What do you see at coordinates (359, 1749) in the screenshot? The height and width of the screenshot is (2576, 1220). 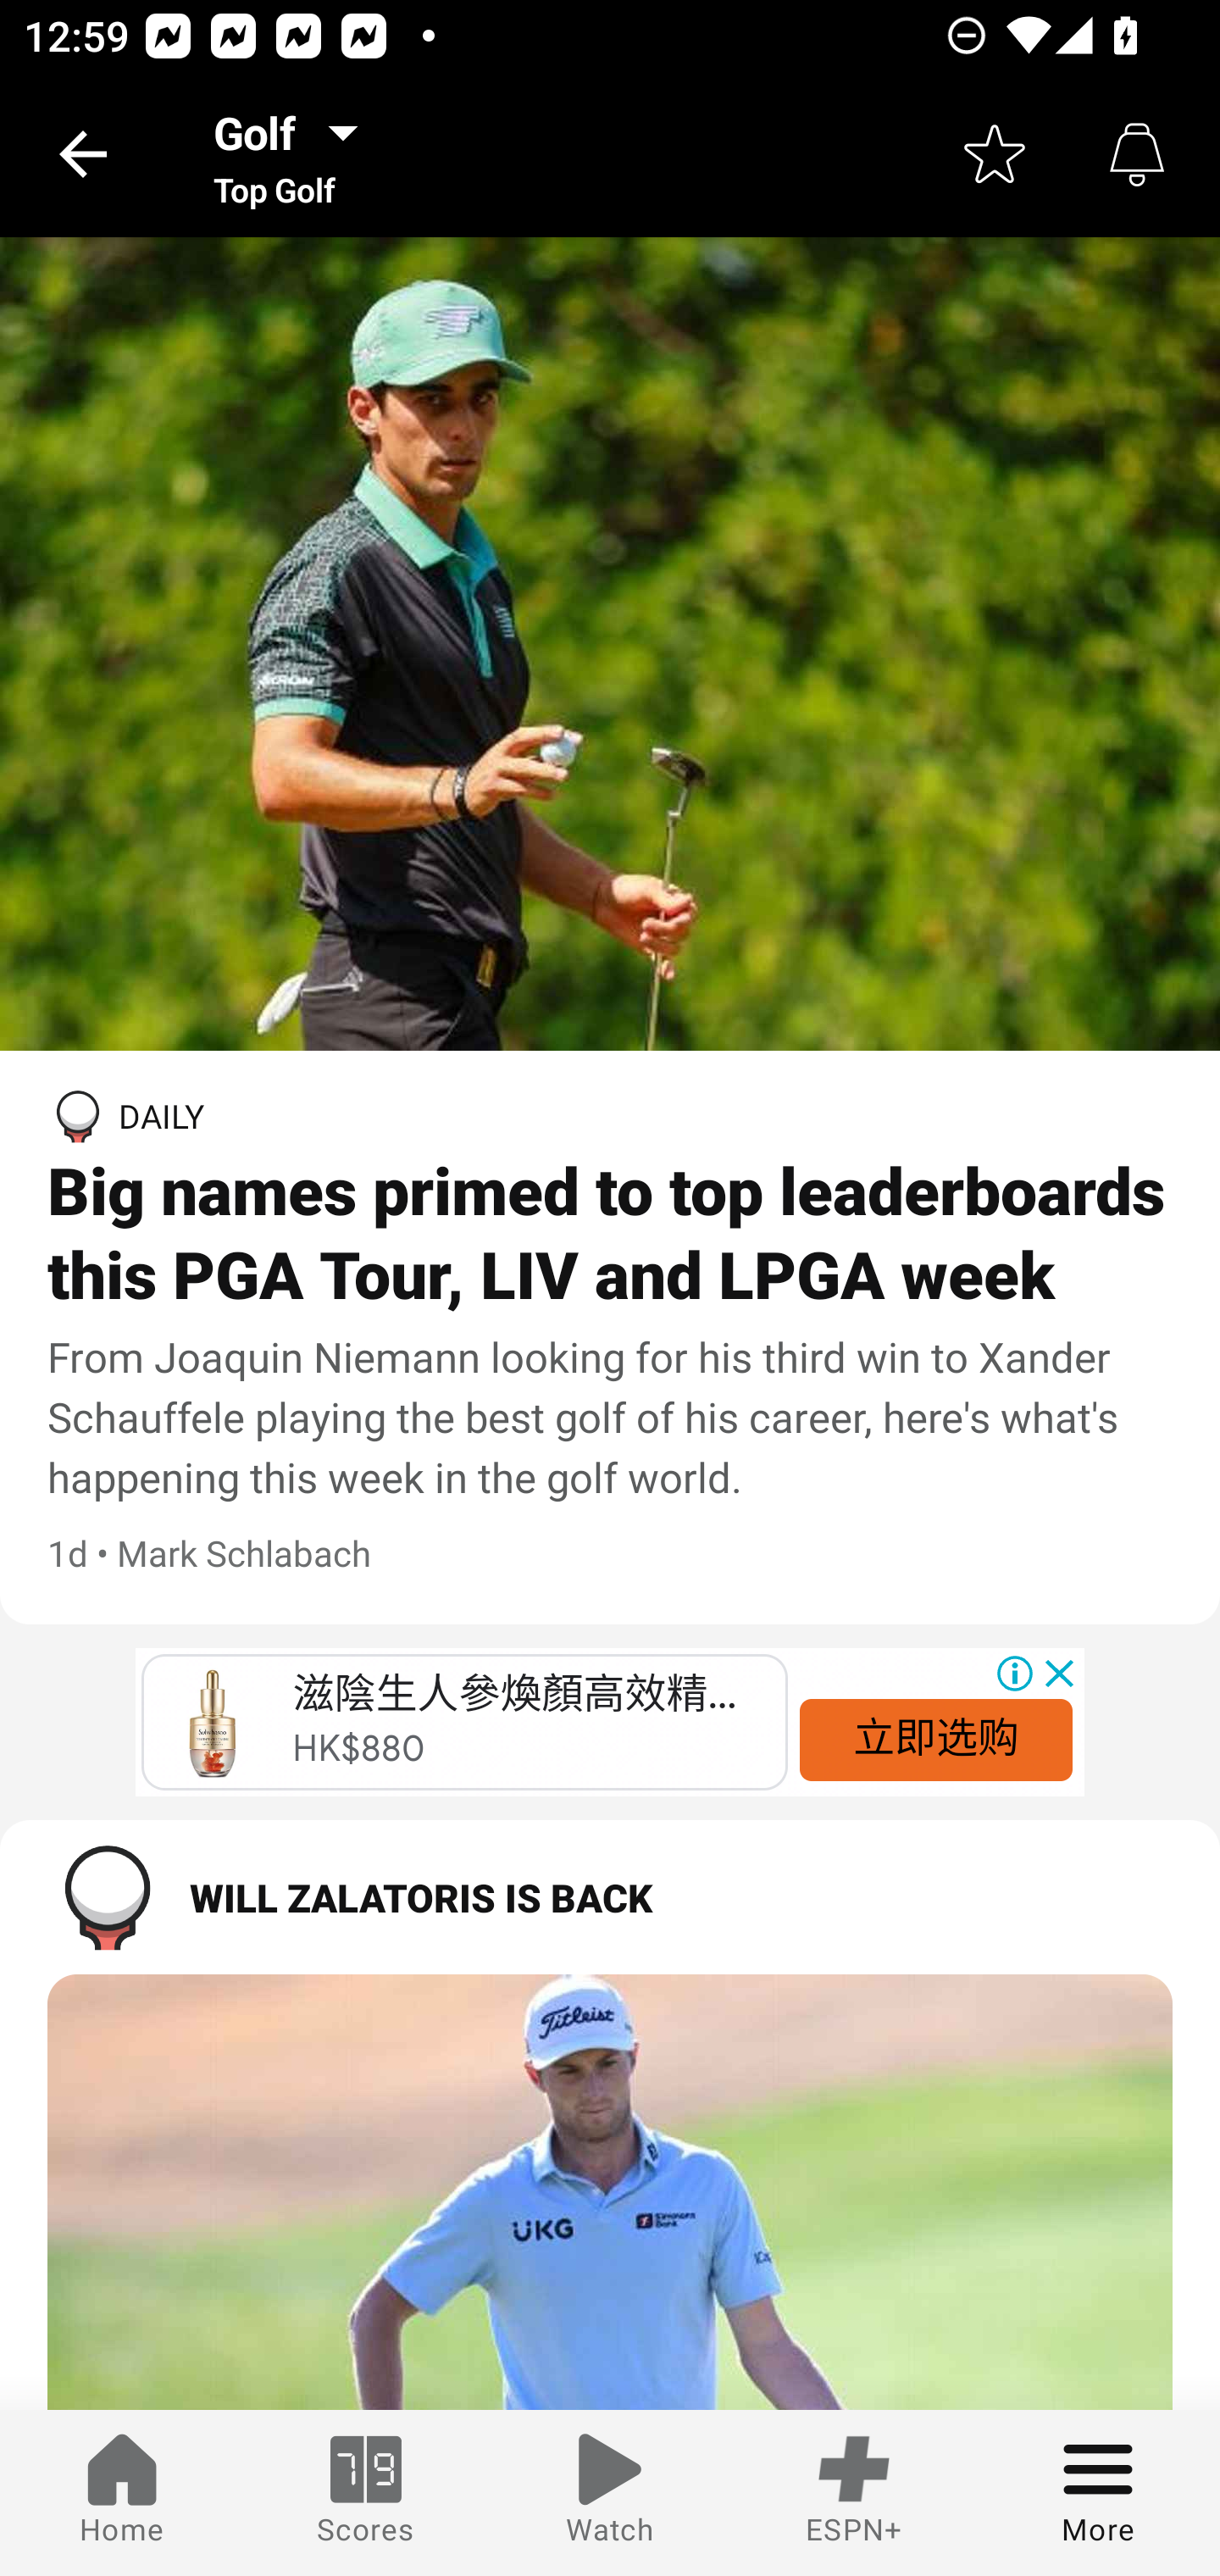 I see `HK$880` at bounding box center [359, 1749].